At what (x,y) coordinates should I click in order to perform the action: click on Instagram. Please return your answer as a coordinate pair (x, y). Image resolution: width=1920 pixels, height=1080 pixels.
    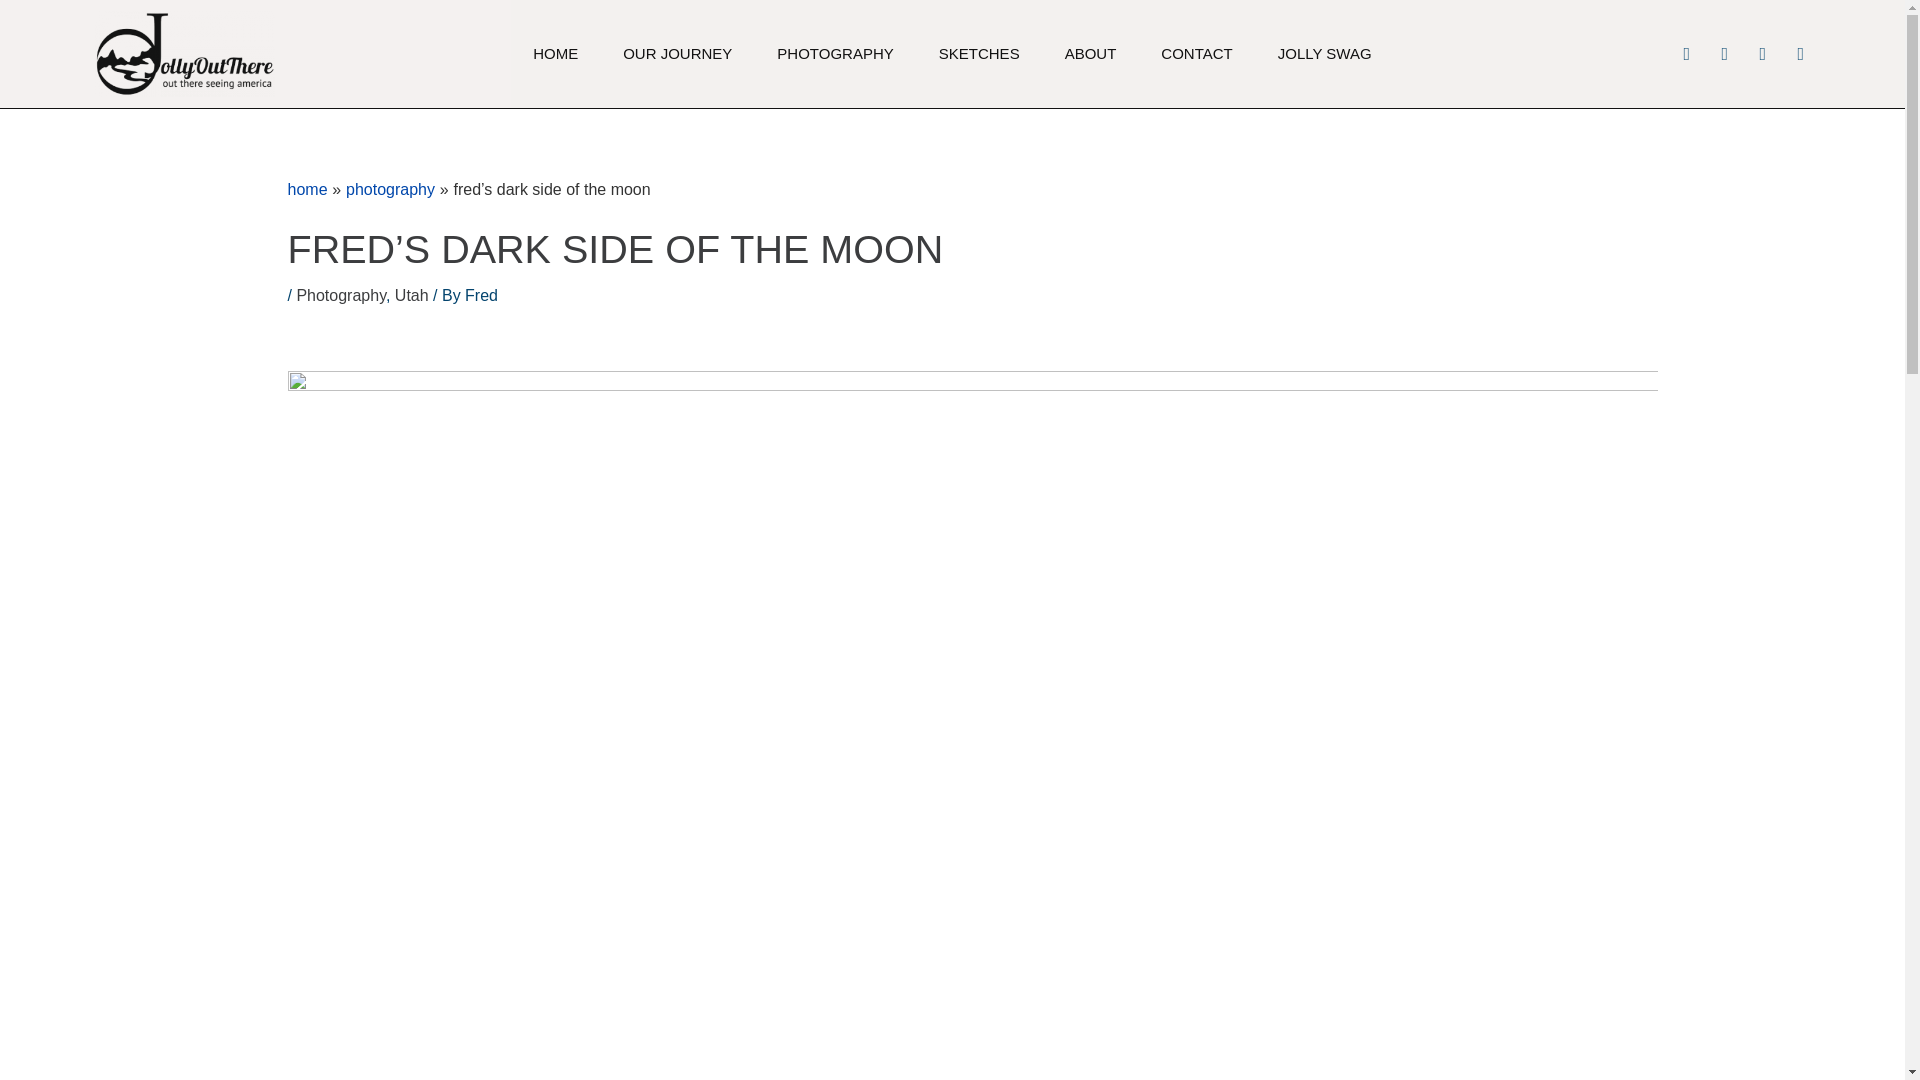
    Looking at the image, I should click on (1686, 54).